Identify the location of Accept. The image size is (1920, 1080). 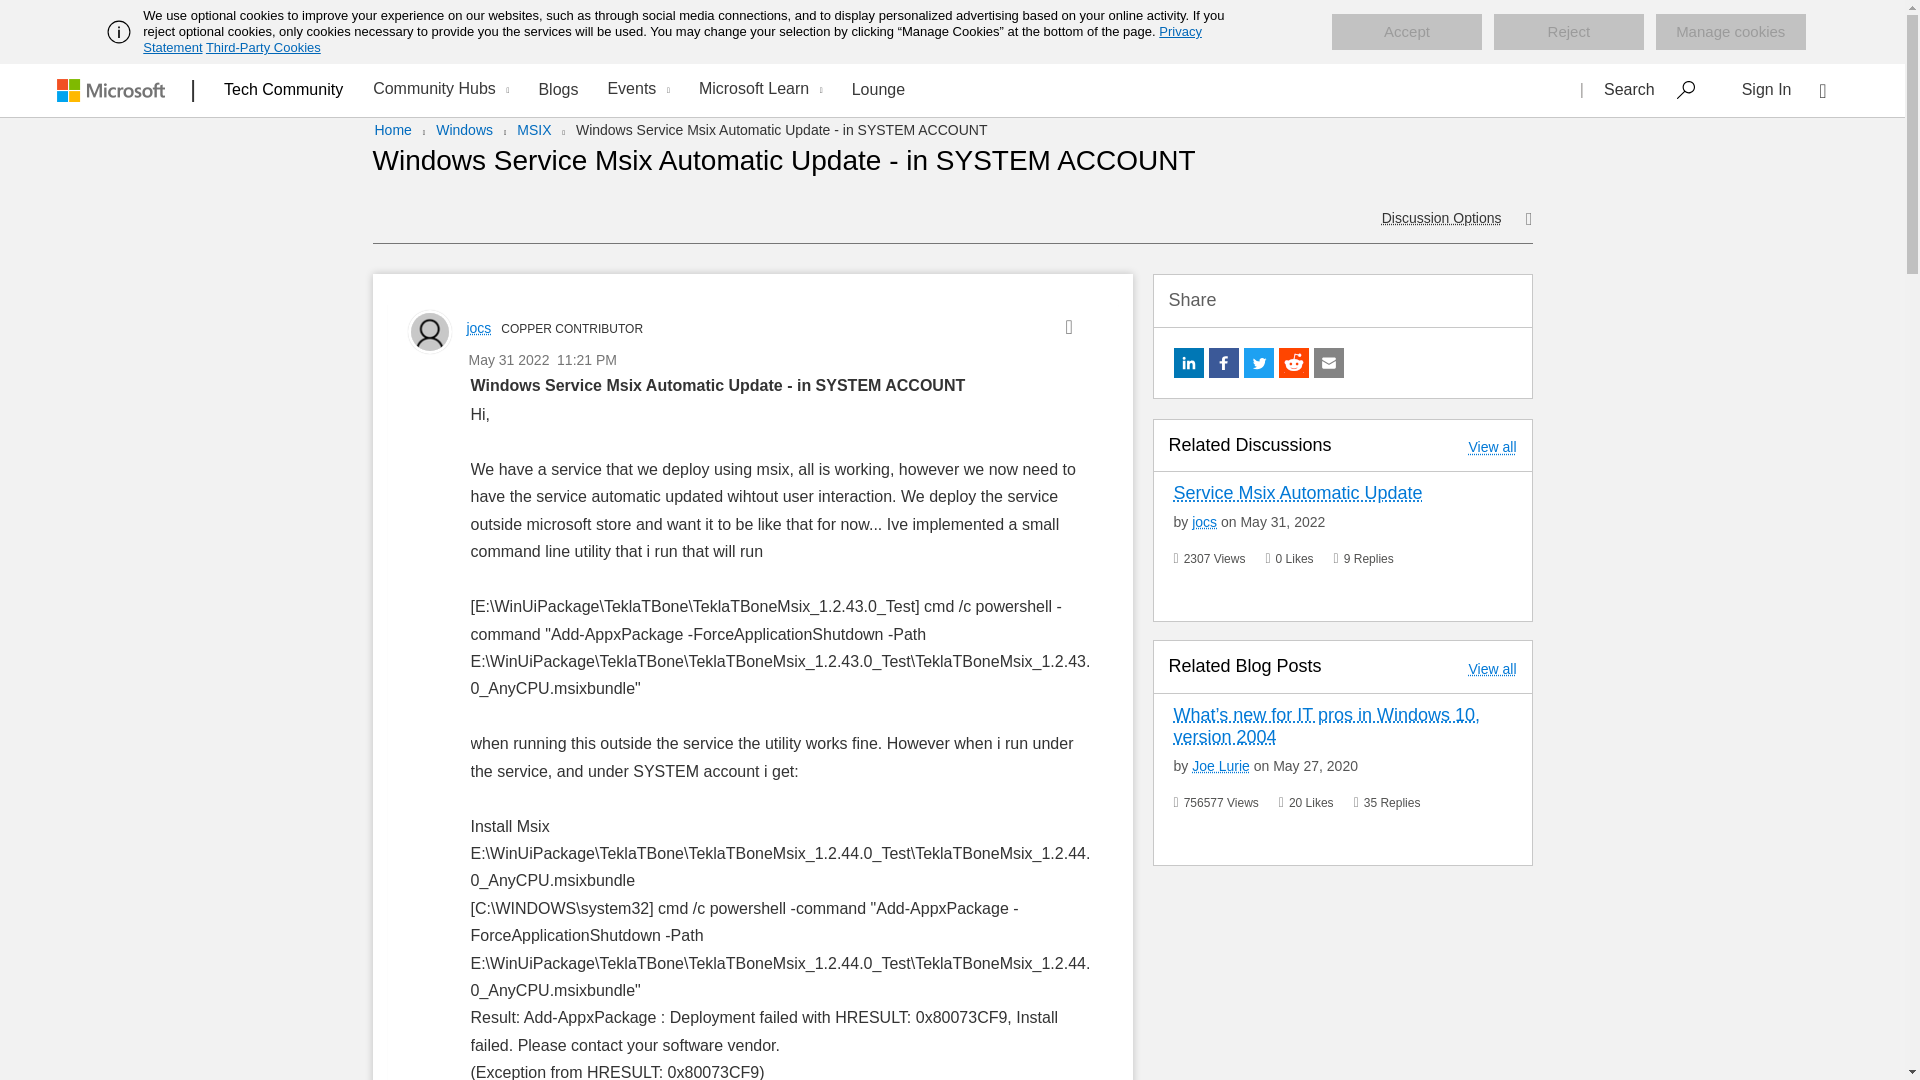
(1407, 32).